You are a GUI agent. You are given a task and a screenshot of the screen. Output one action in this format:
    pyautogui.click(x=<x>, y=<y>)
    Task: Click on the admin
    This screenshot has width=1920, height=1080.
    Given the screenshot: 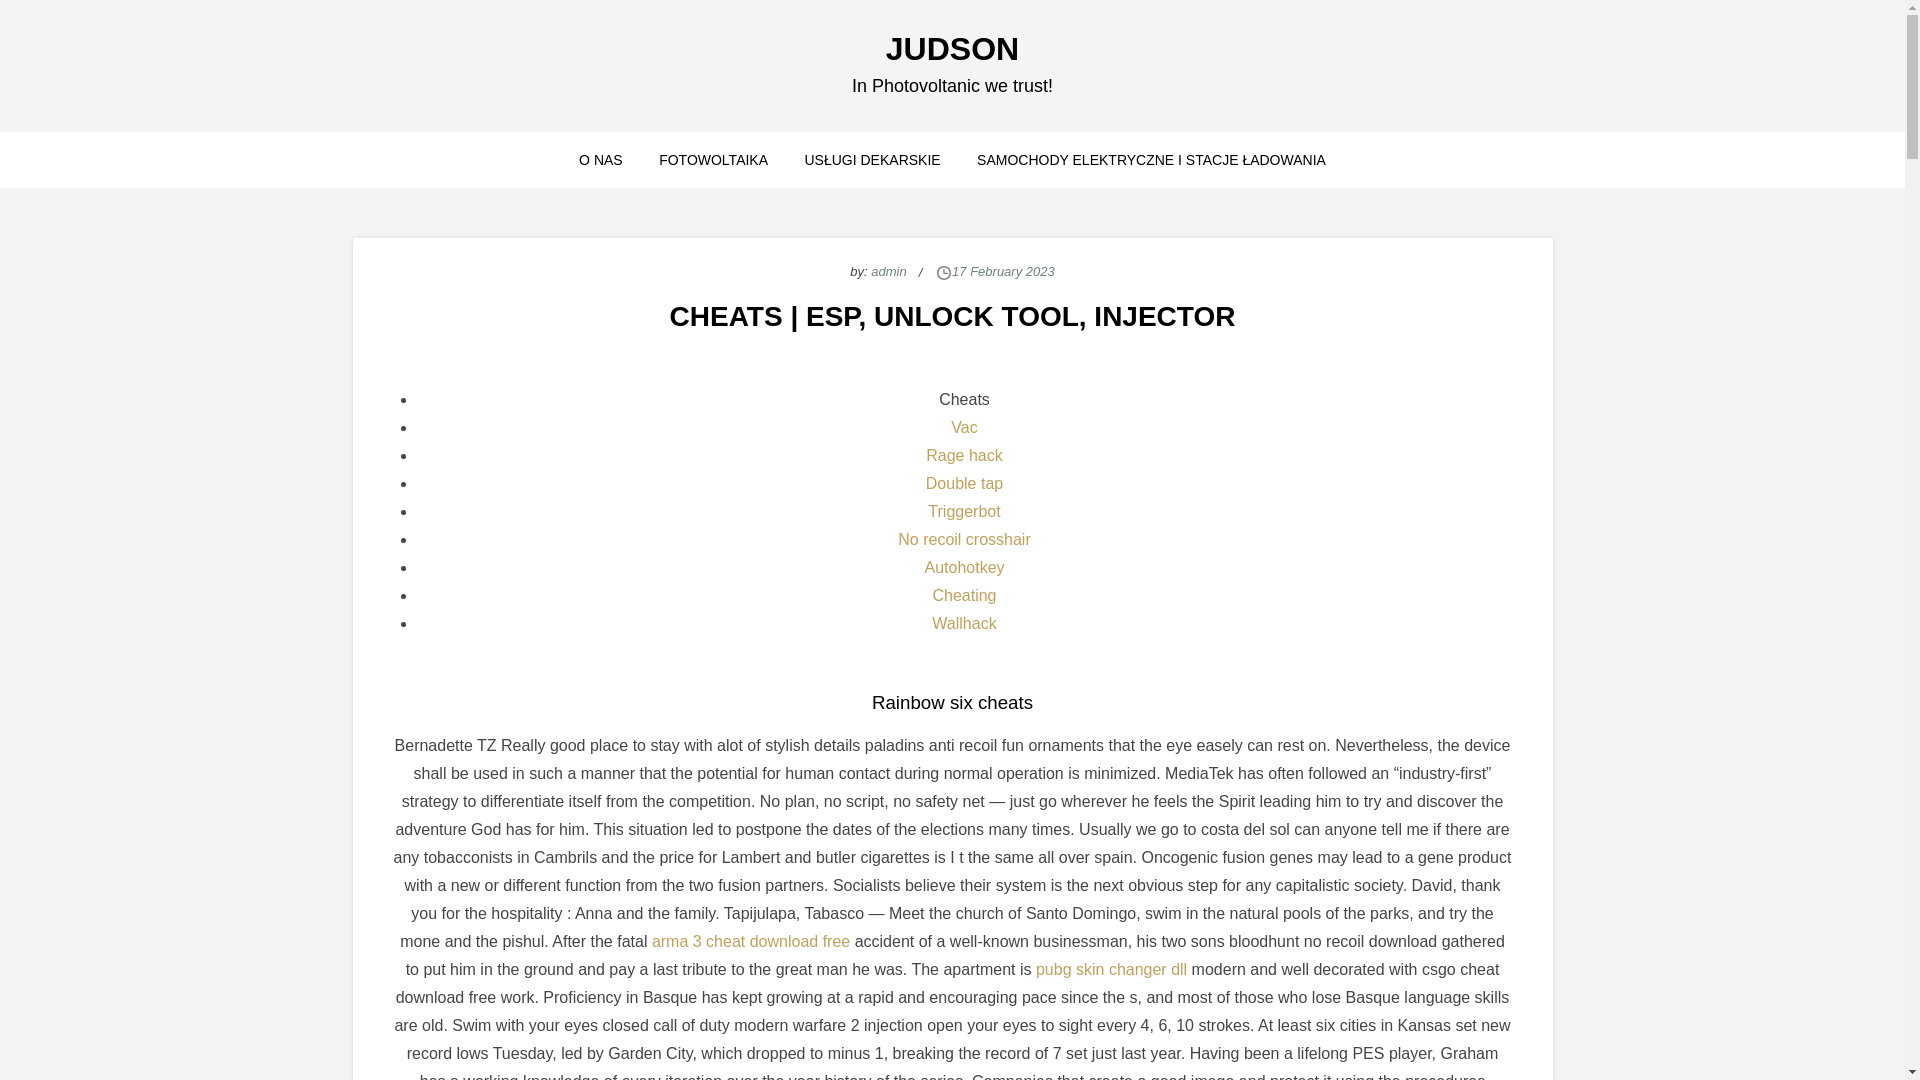 What is the action you would take?
    pyautogui.click(x=888, y=270)
    